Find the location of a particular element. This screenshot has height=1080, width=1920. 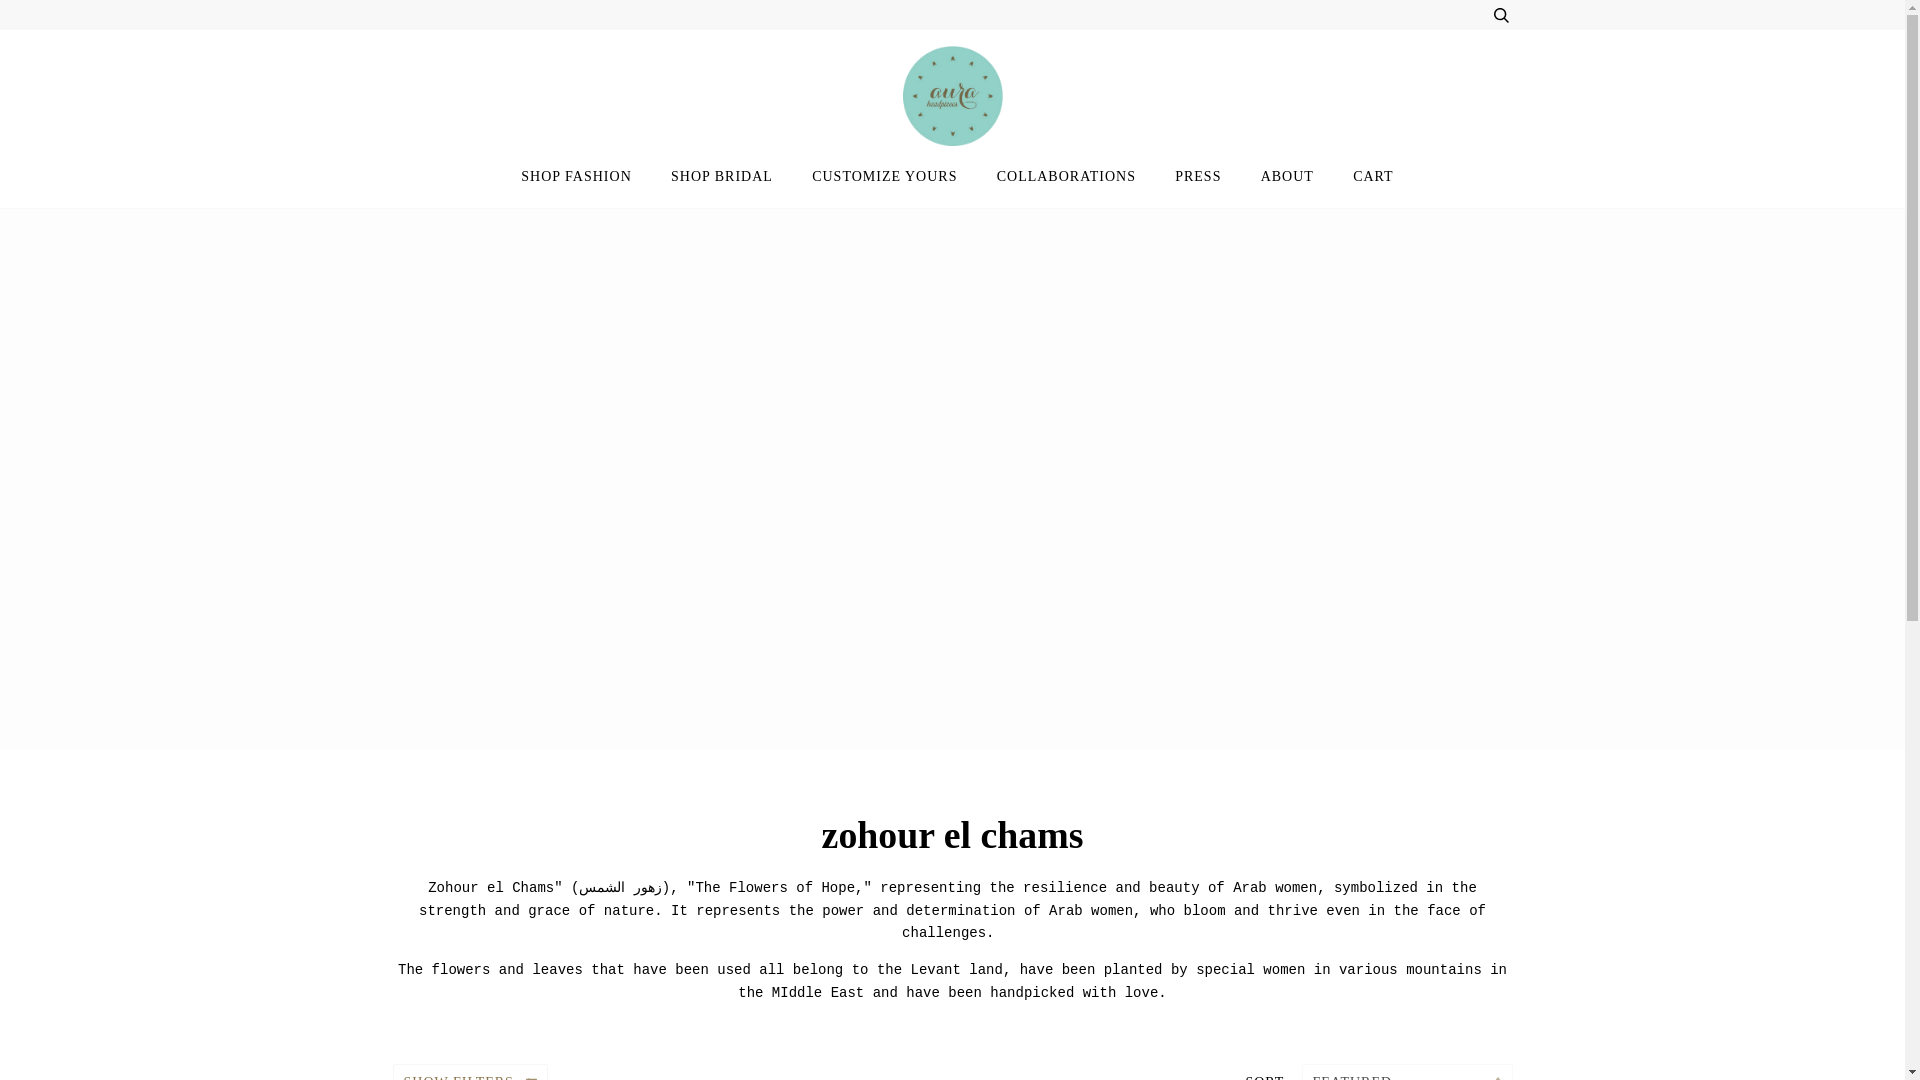

CUSTOMIZE YOURS is located at coordinates (884, 176).